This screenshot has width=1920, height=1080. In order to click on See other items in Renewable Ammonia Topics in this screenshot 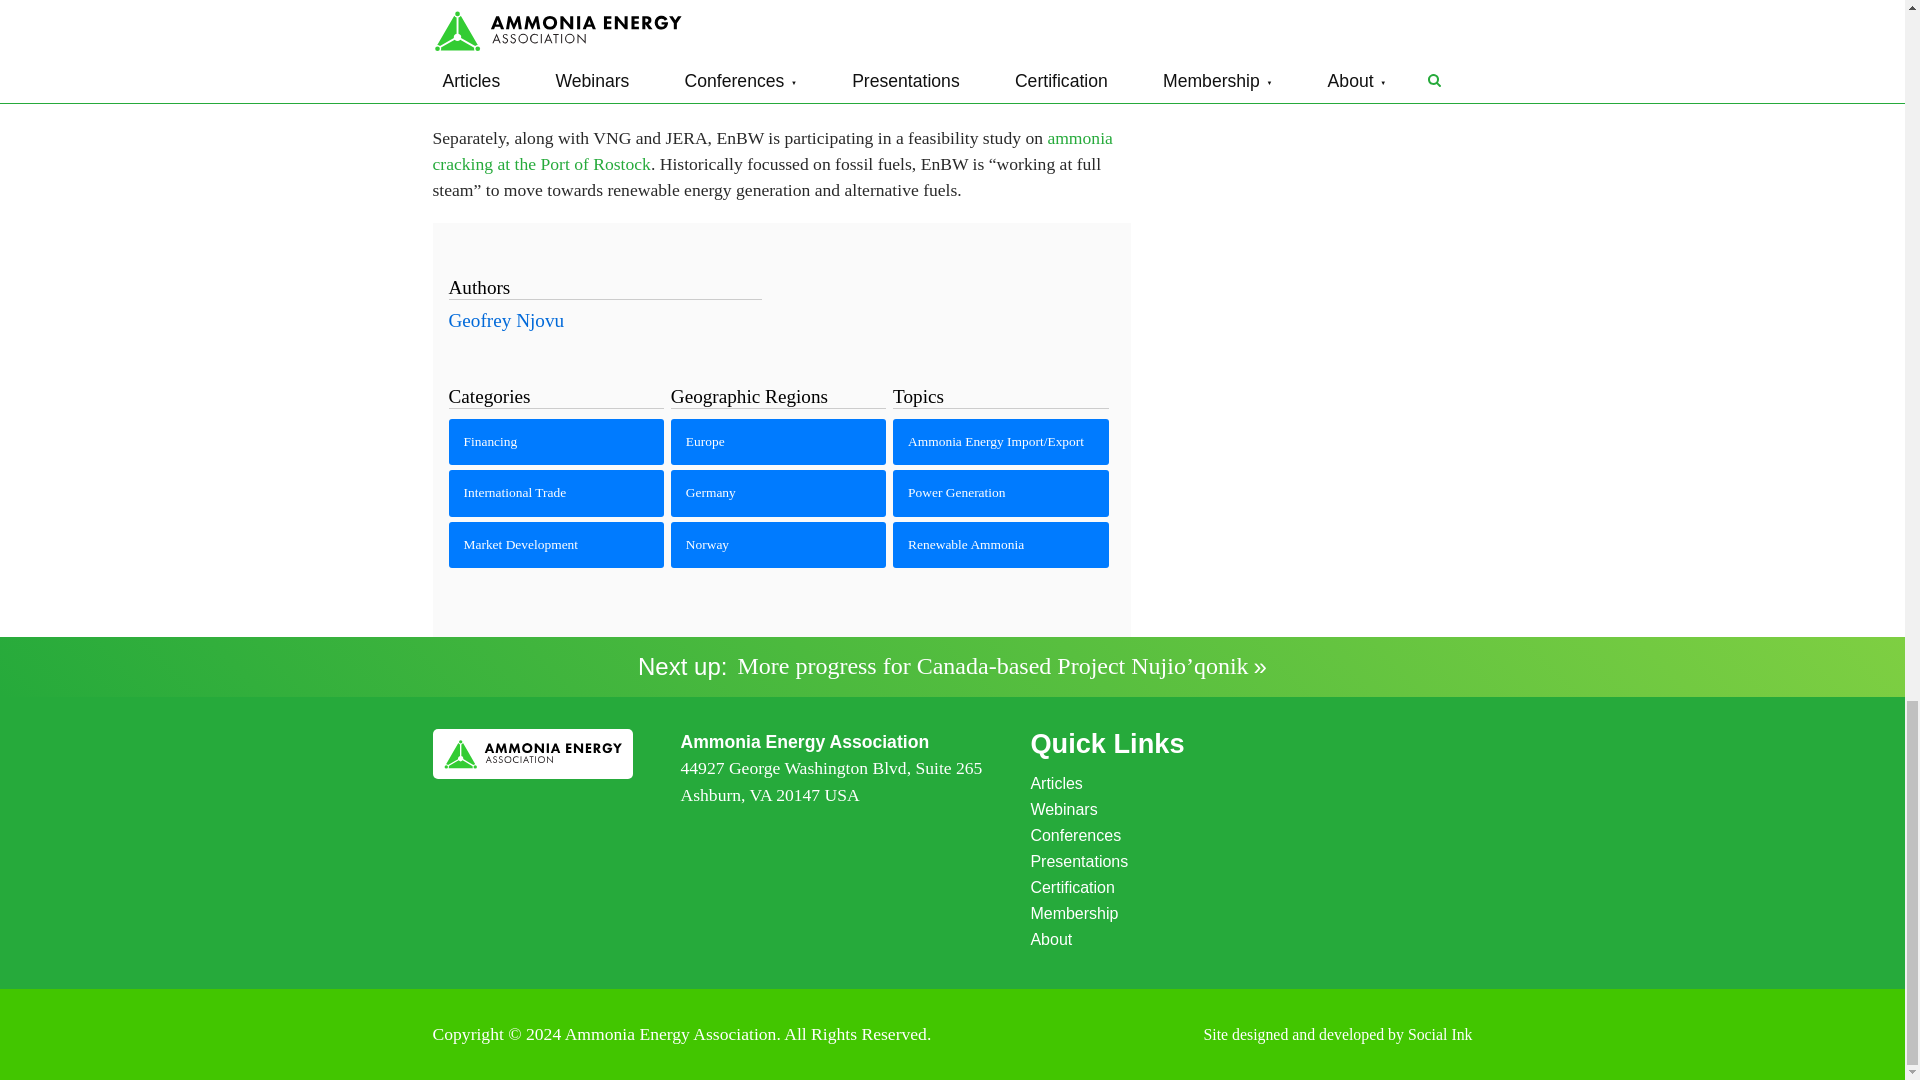, I will do `click(1000, 544)`.